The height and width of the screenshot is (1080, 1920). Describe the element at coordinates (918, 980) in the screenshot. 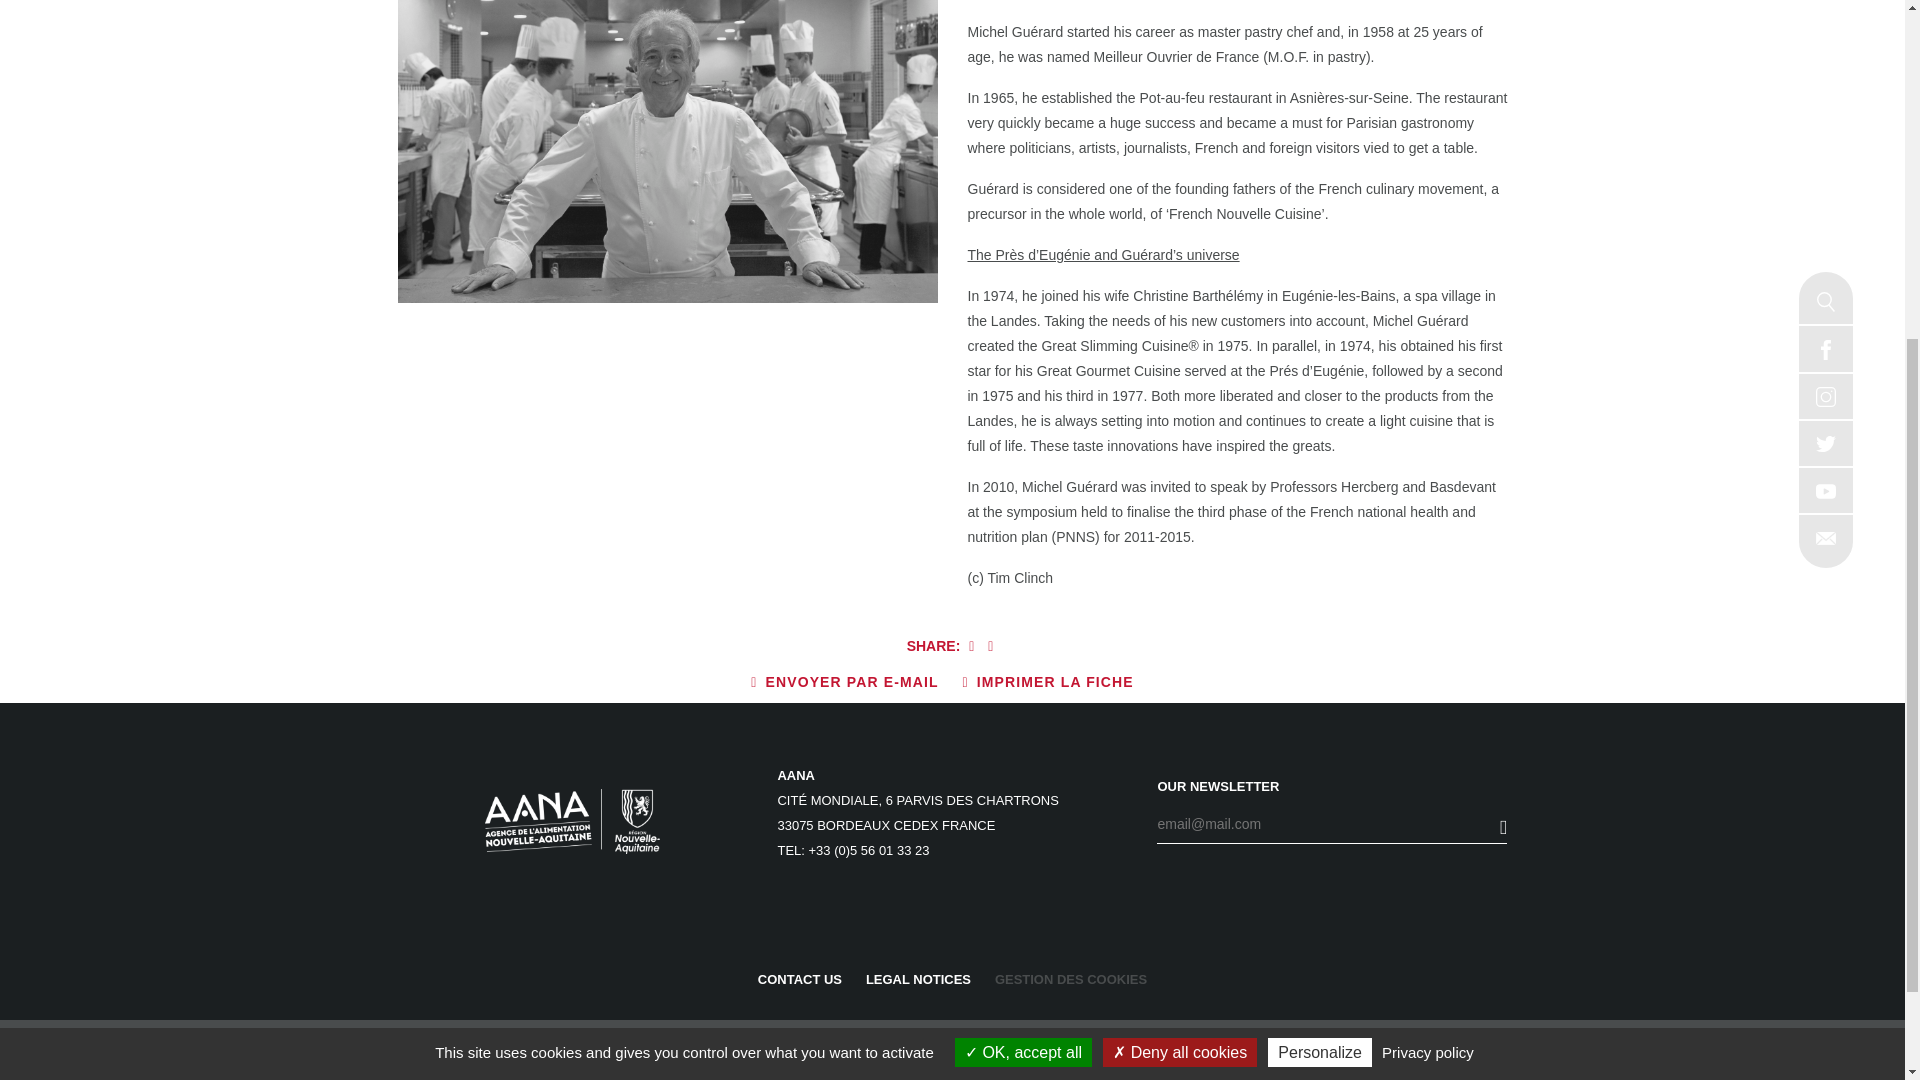

I see `LEGAL NOTICES` at that location.